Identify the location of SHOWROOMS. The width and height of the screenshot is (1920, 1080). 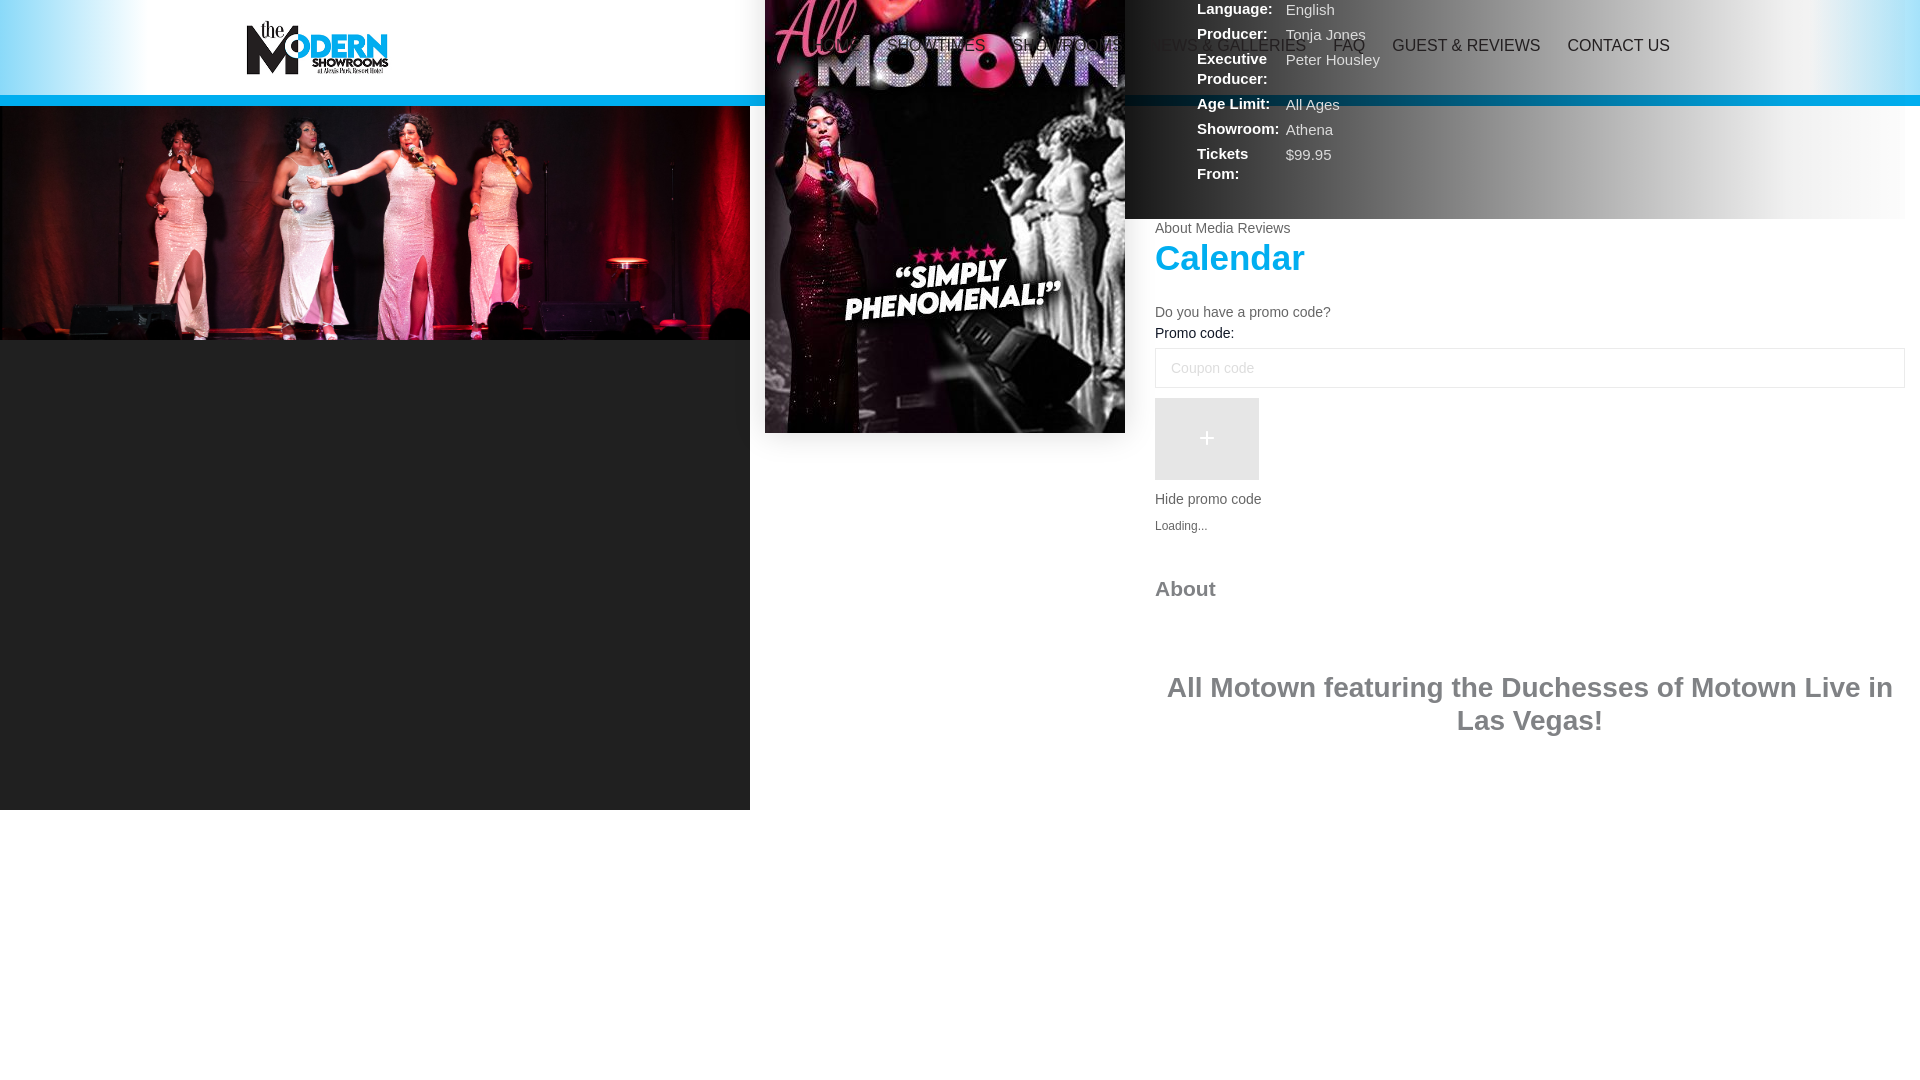
(1067, 46).